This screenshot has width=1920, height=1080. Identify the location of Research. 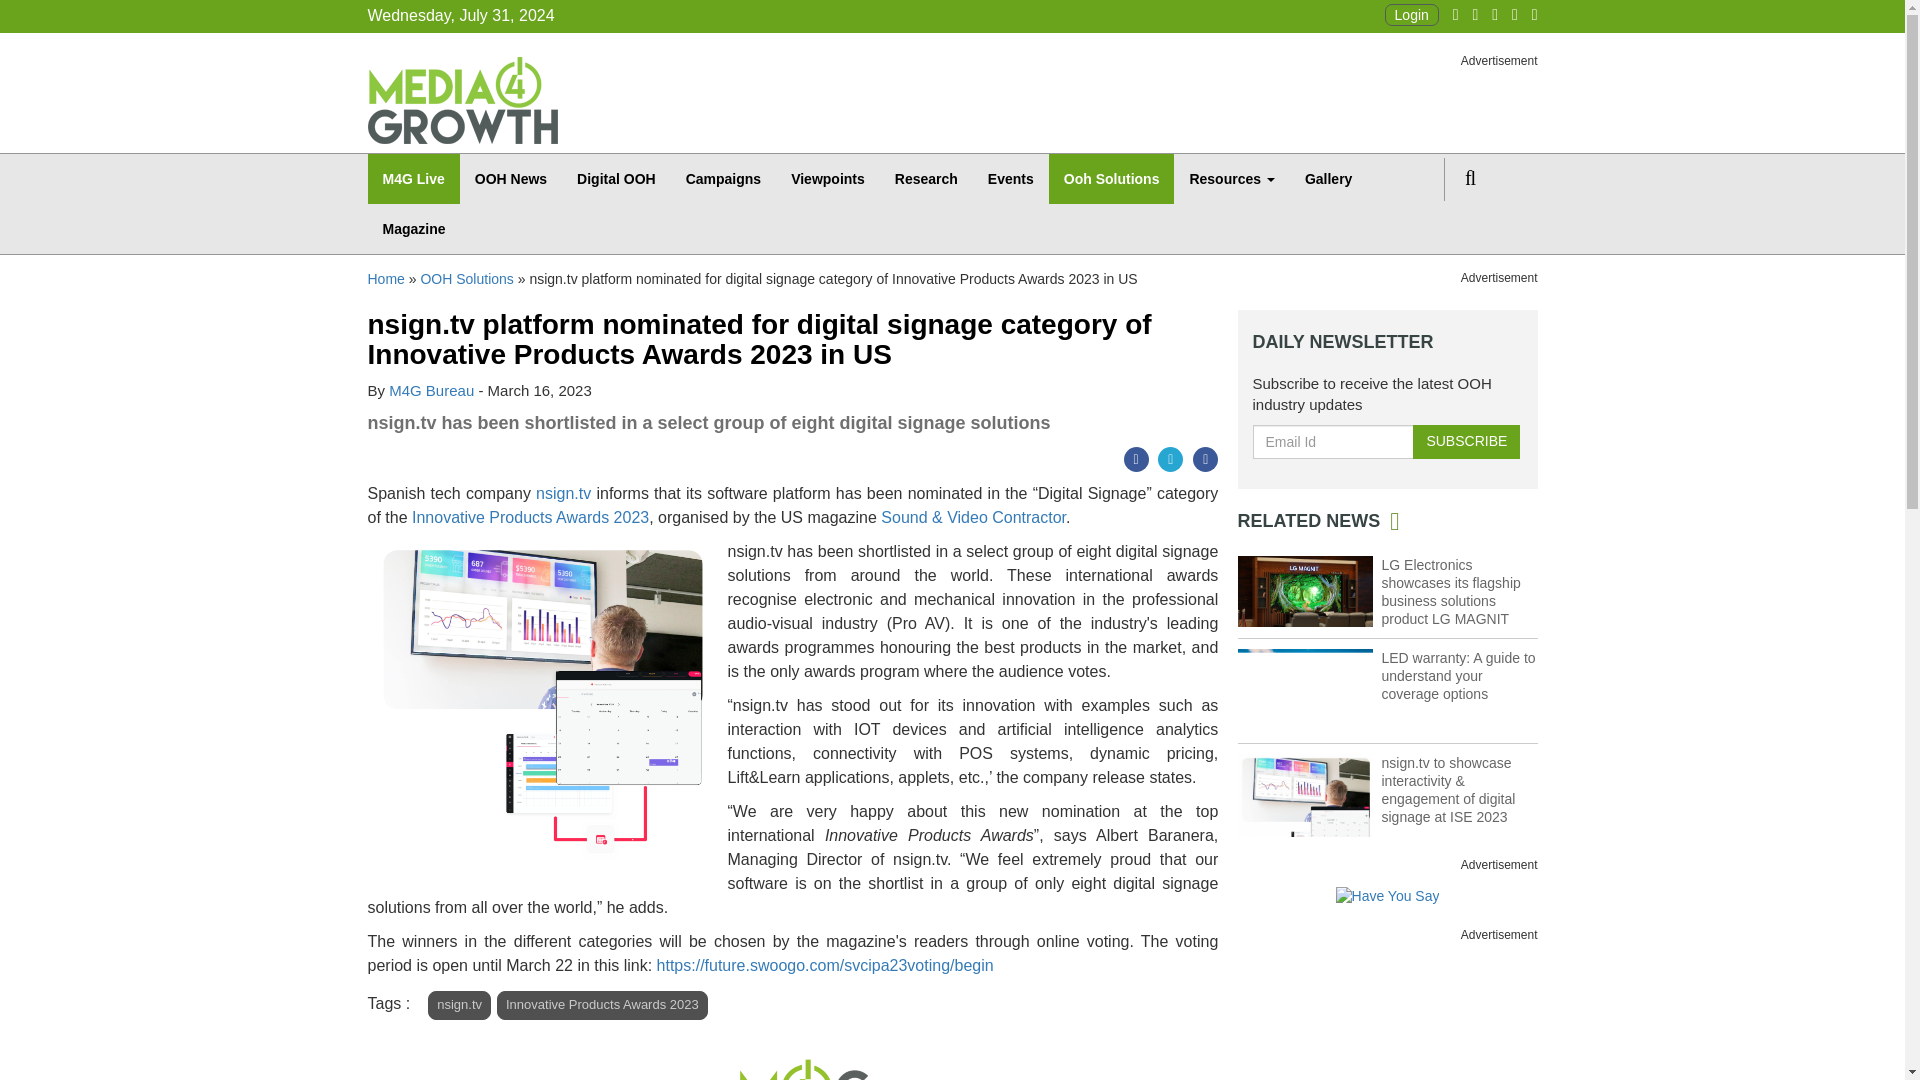
(926, 179).